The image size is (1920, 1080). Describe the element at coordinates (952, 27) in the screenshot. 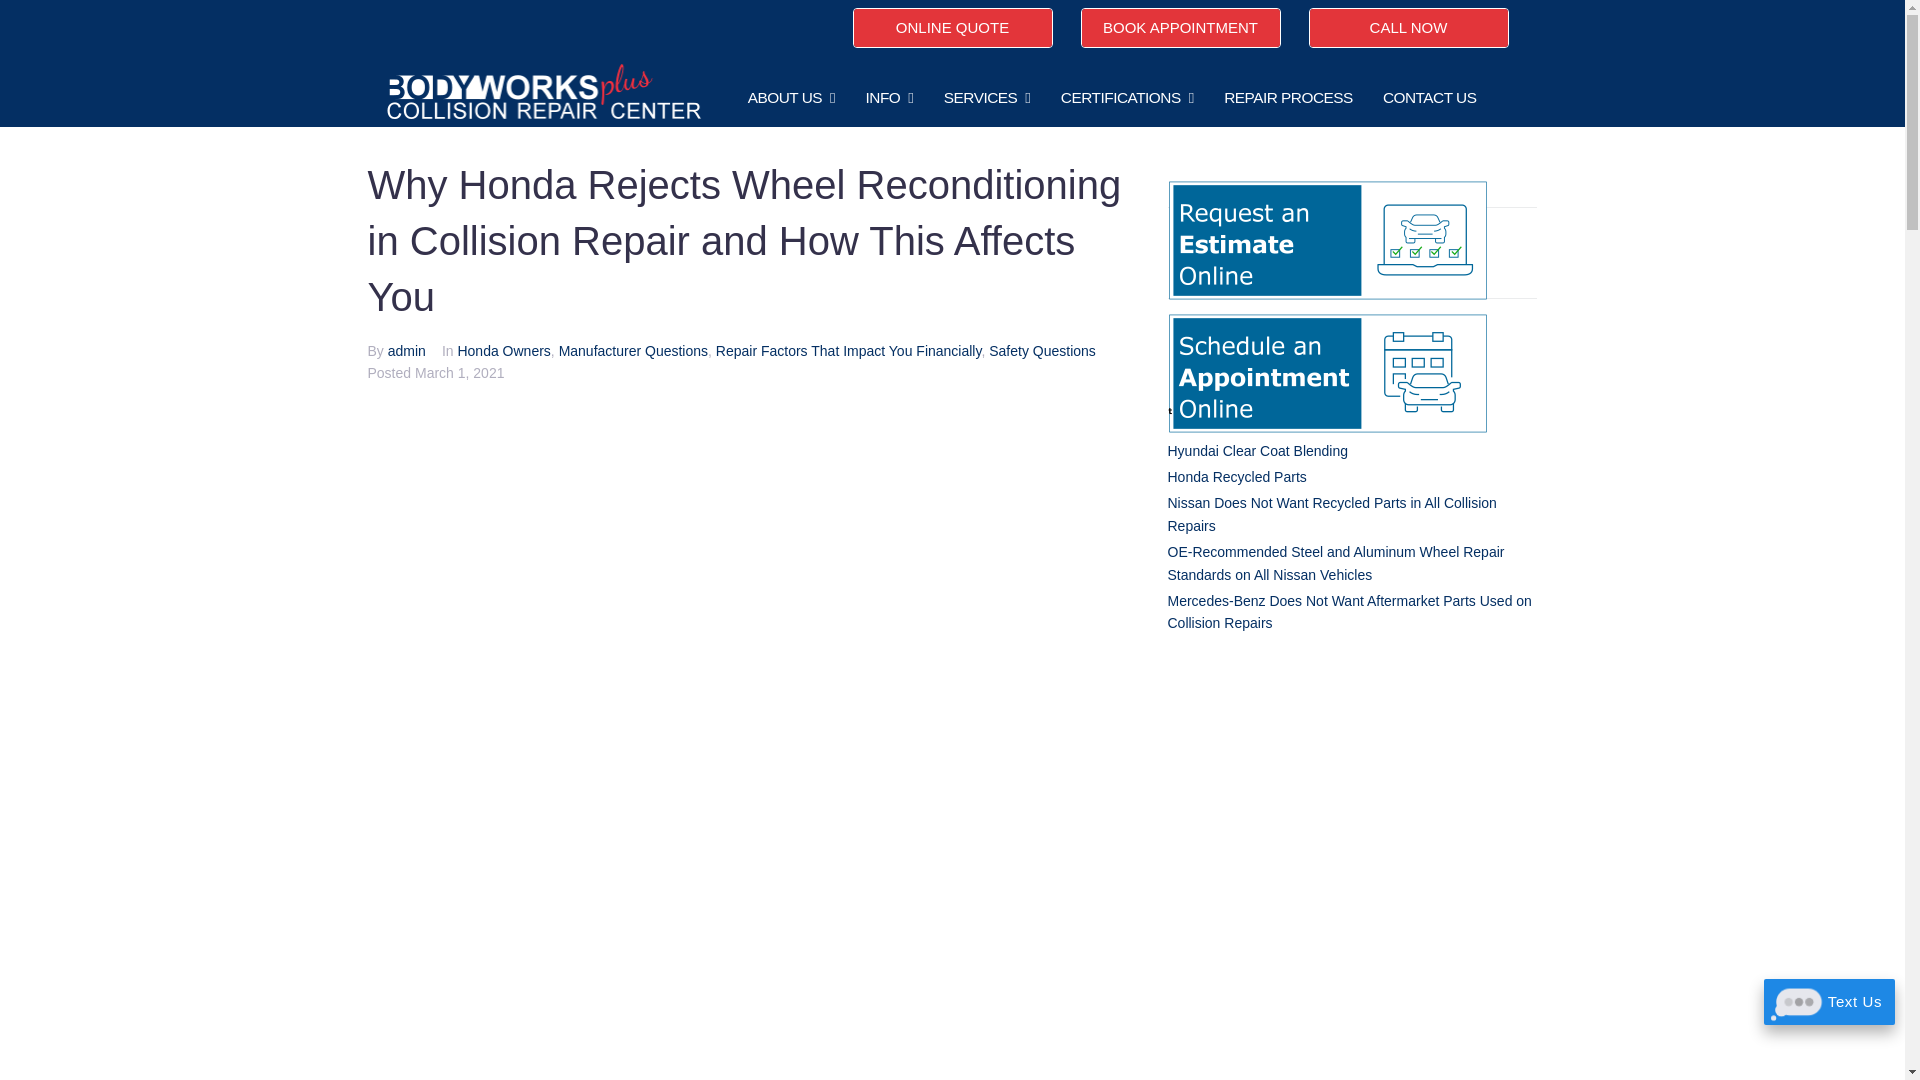

I see `ONLINE QUOTE` at that location.